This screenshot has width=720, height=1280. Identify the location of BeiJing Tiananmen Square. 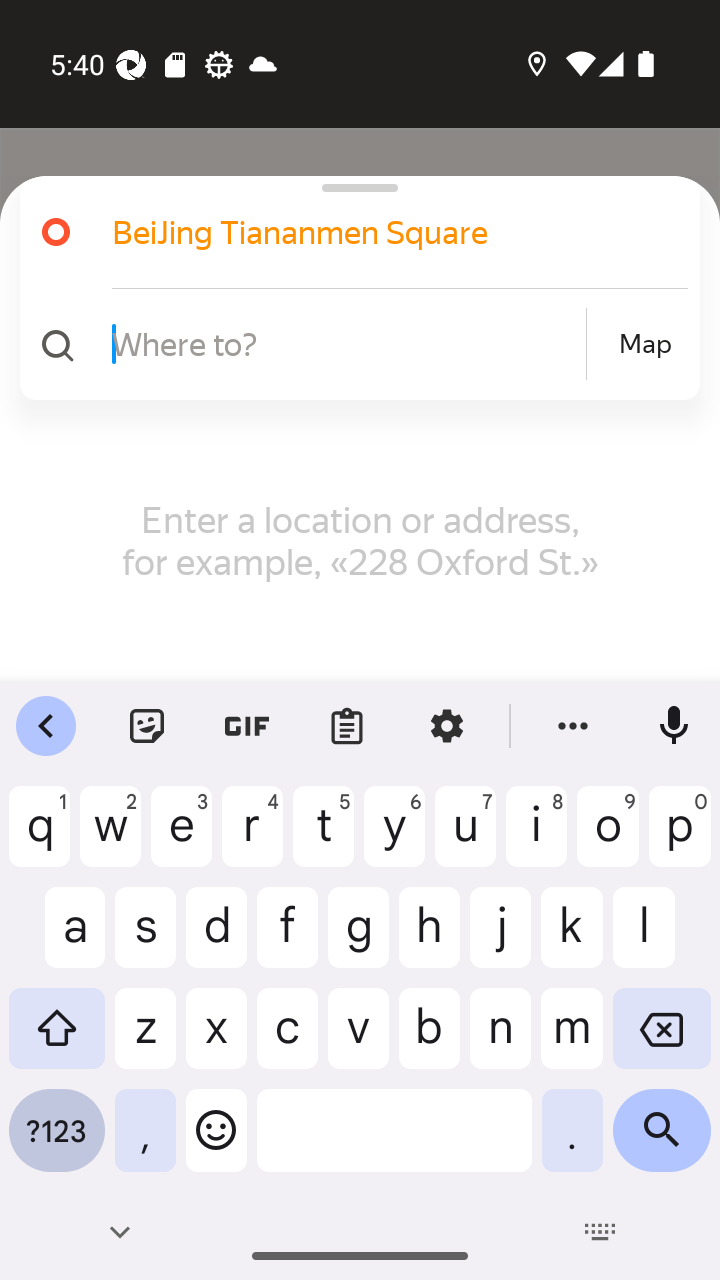
(352, 232).